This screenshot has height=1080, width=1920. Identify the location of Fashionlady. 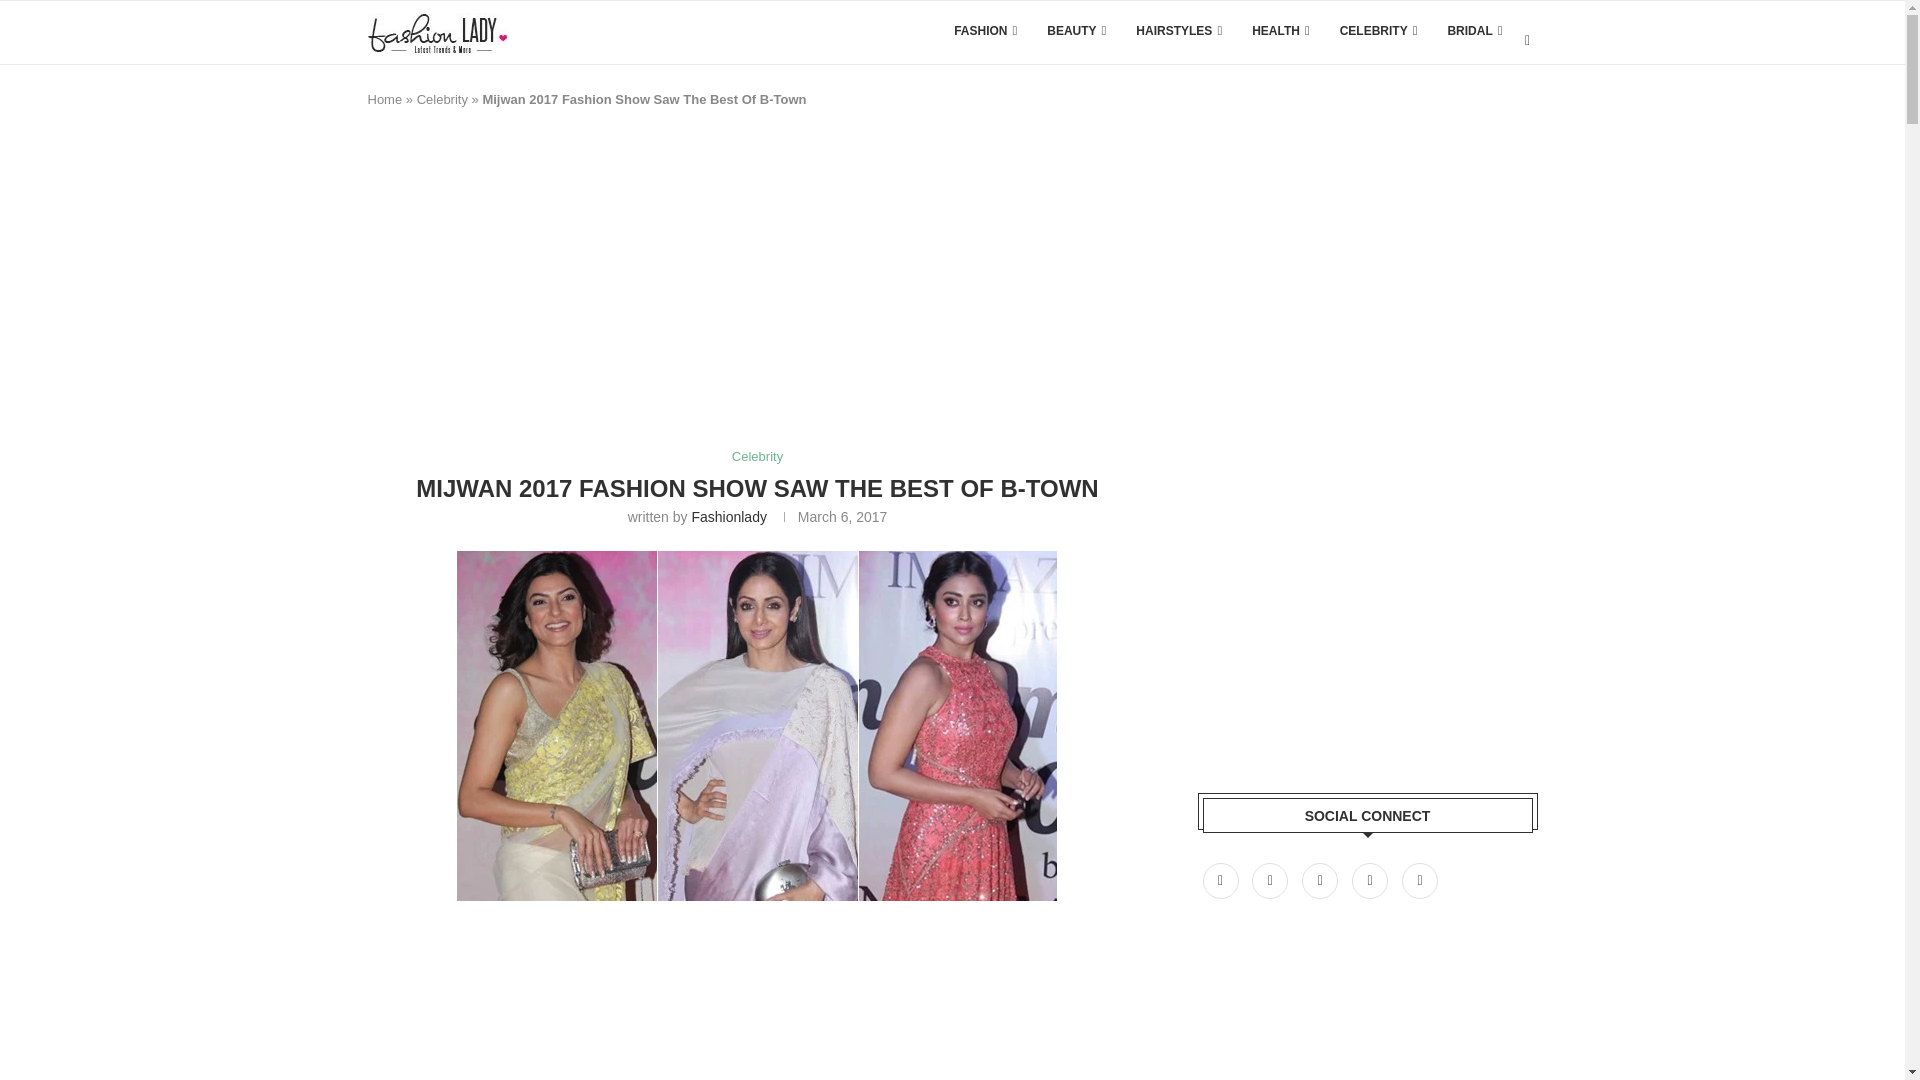
(728, 516).